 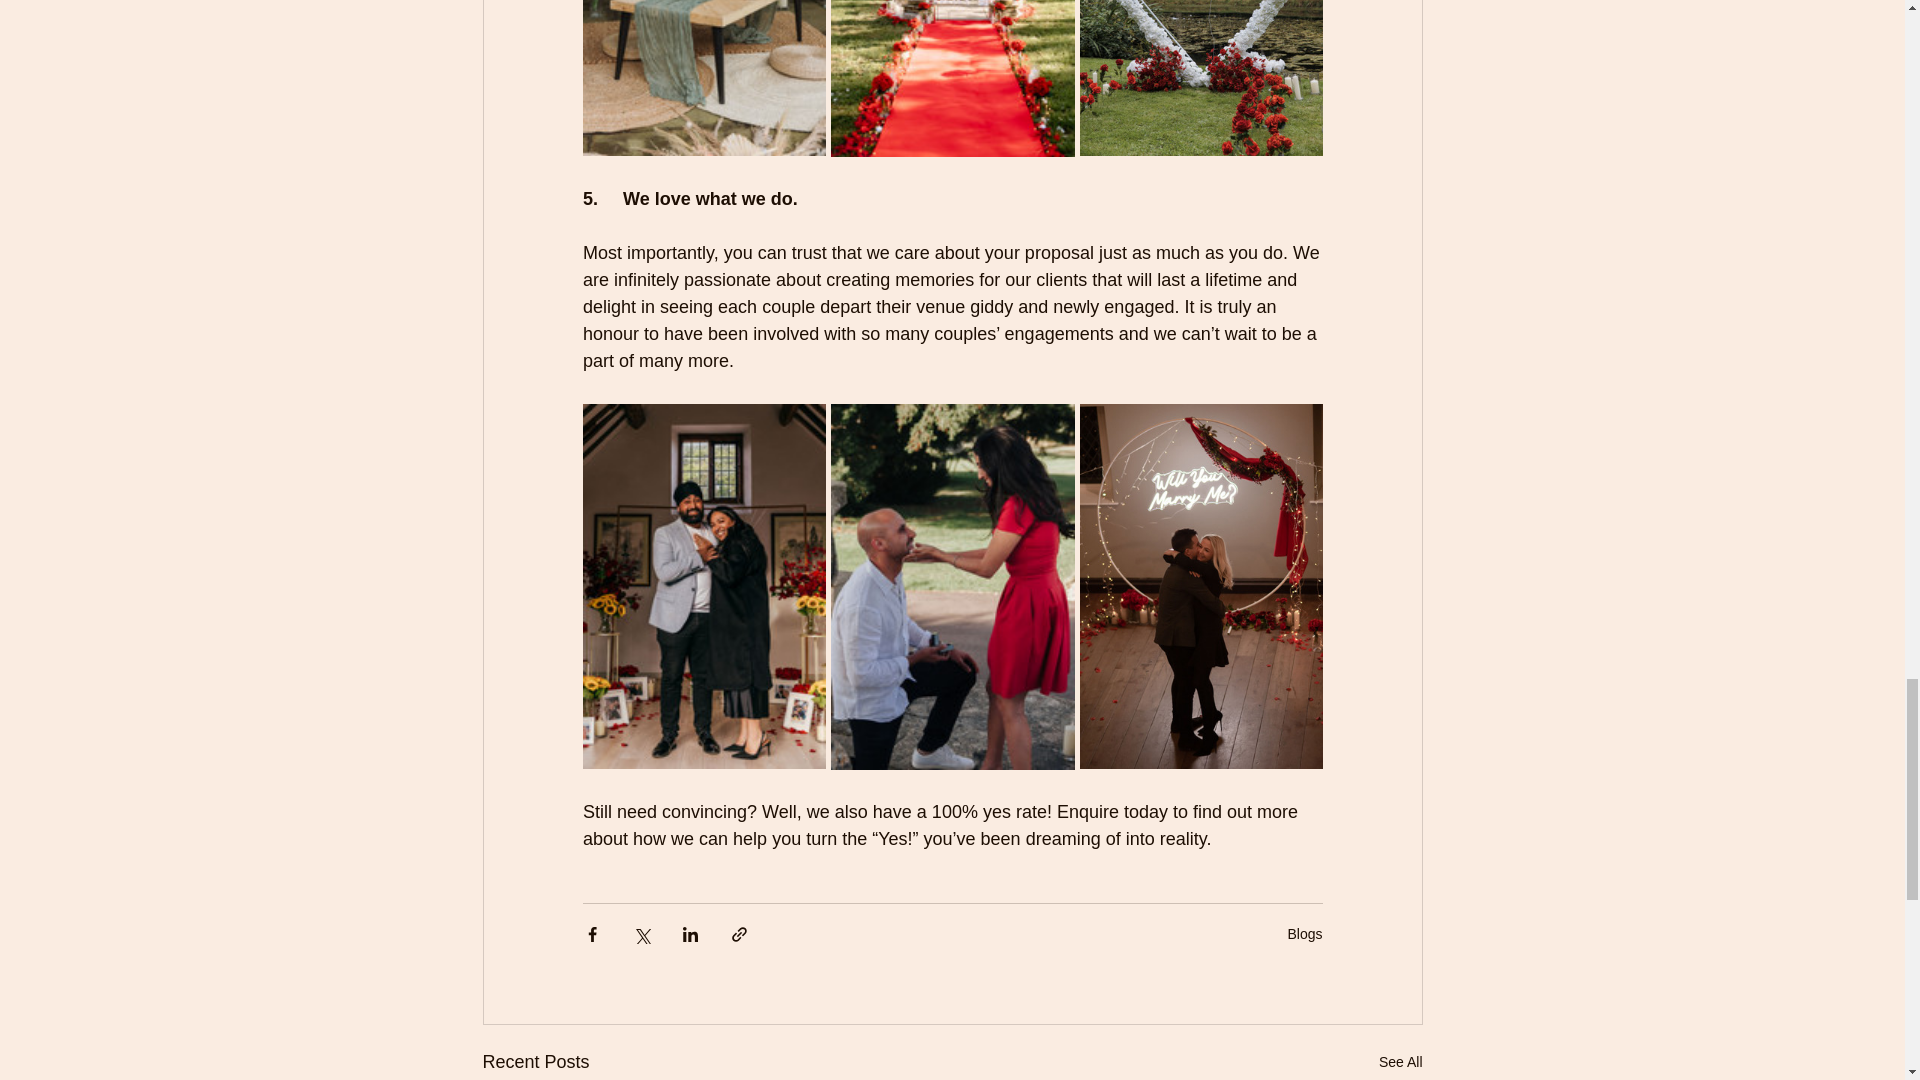 What do you see at coordinates (1400, 1062) in the screenshot?
I see `See All` at bounding box center [1400, 1062].